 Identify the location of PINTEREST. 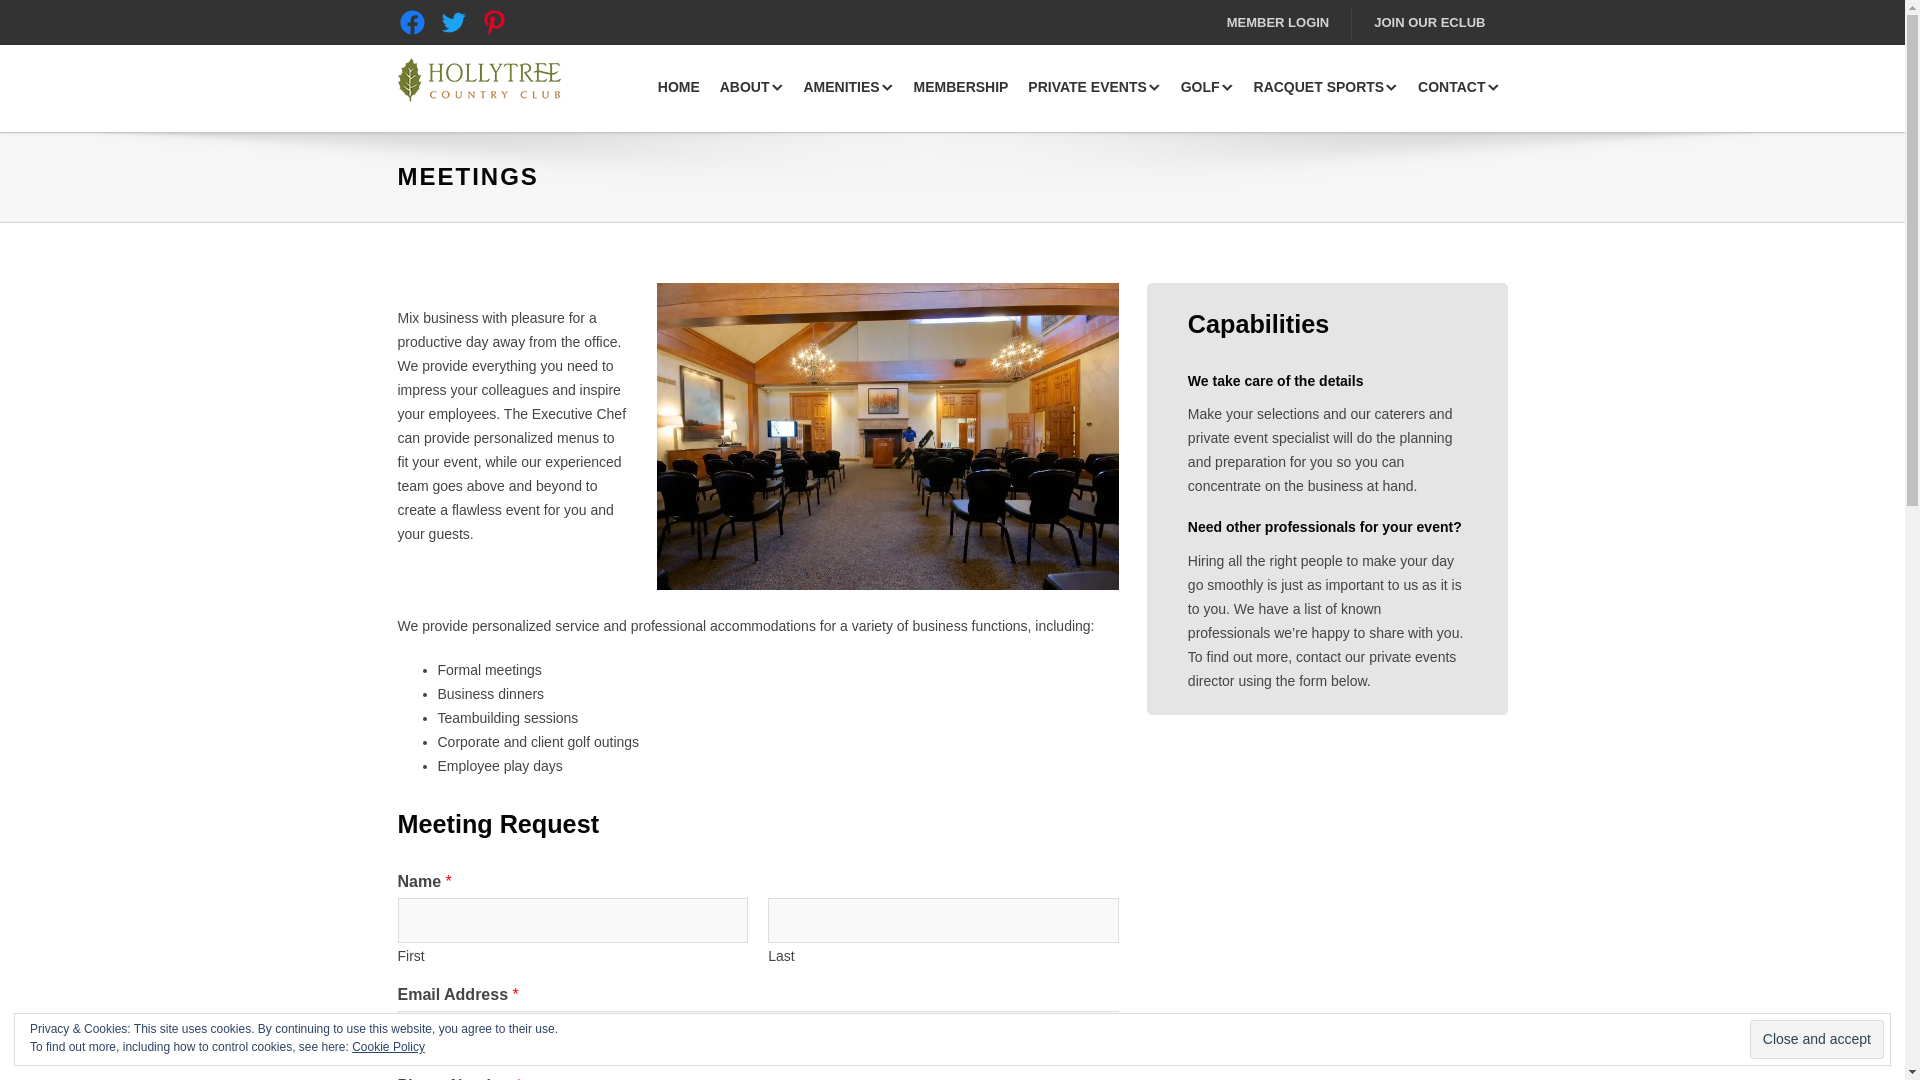
(494, 22).